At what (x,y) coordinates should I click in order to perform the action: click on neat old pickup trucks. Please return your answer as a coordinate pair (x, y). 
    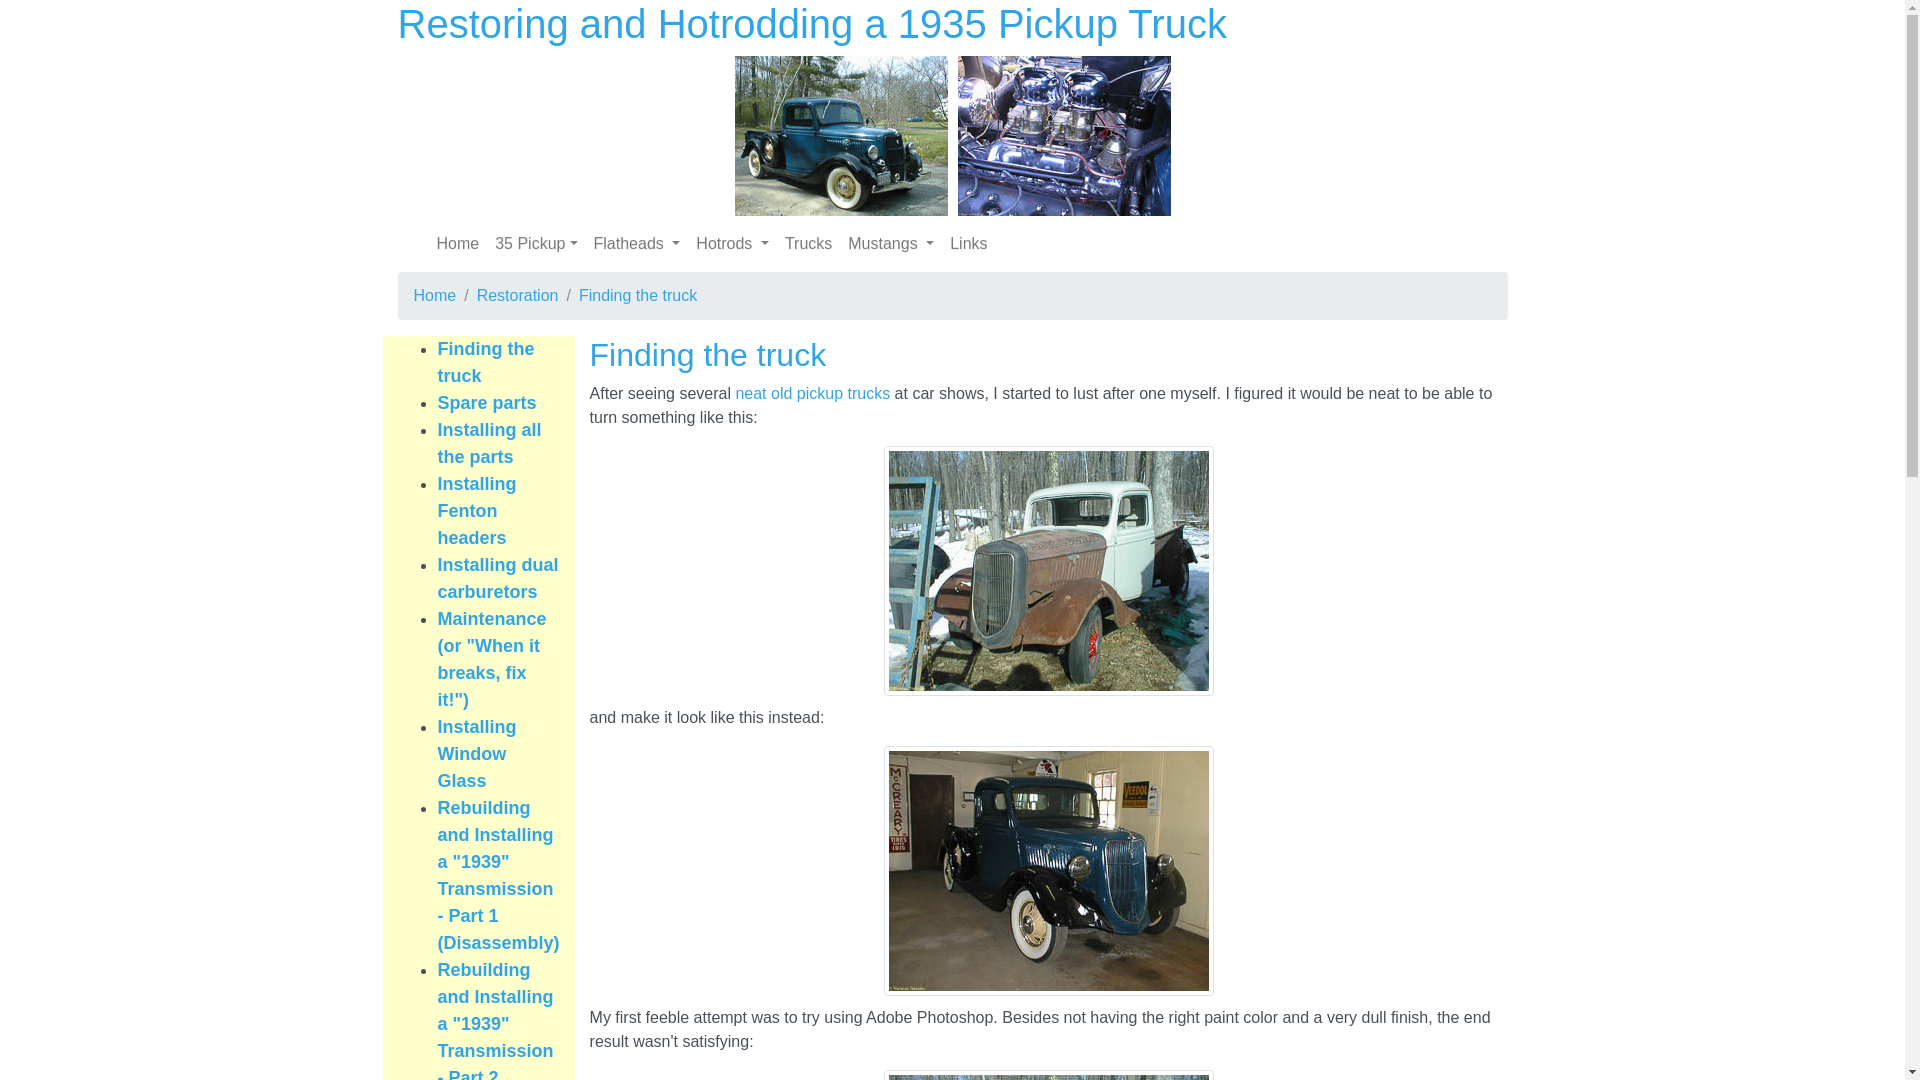
    Looking at the image, I should click on (812, 393).